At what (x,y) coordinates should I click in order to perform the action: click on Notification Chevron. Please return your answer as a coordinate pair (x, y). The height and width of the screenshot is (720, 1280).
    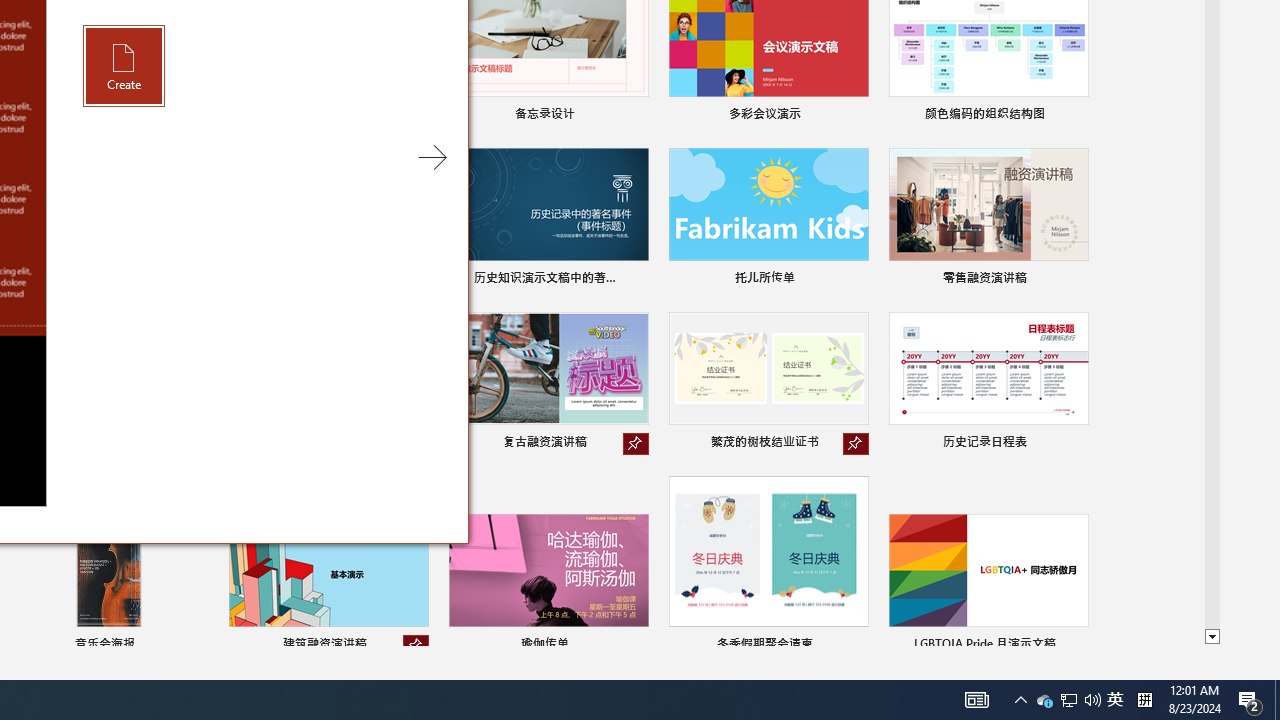
    Looking at the image, I should click on (1144, 700).